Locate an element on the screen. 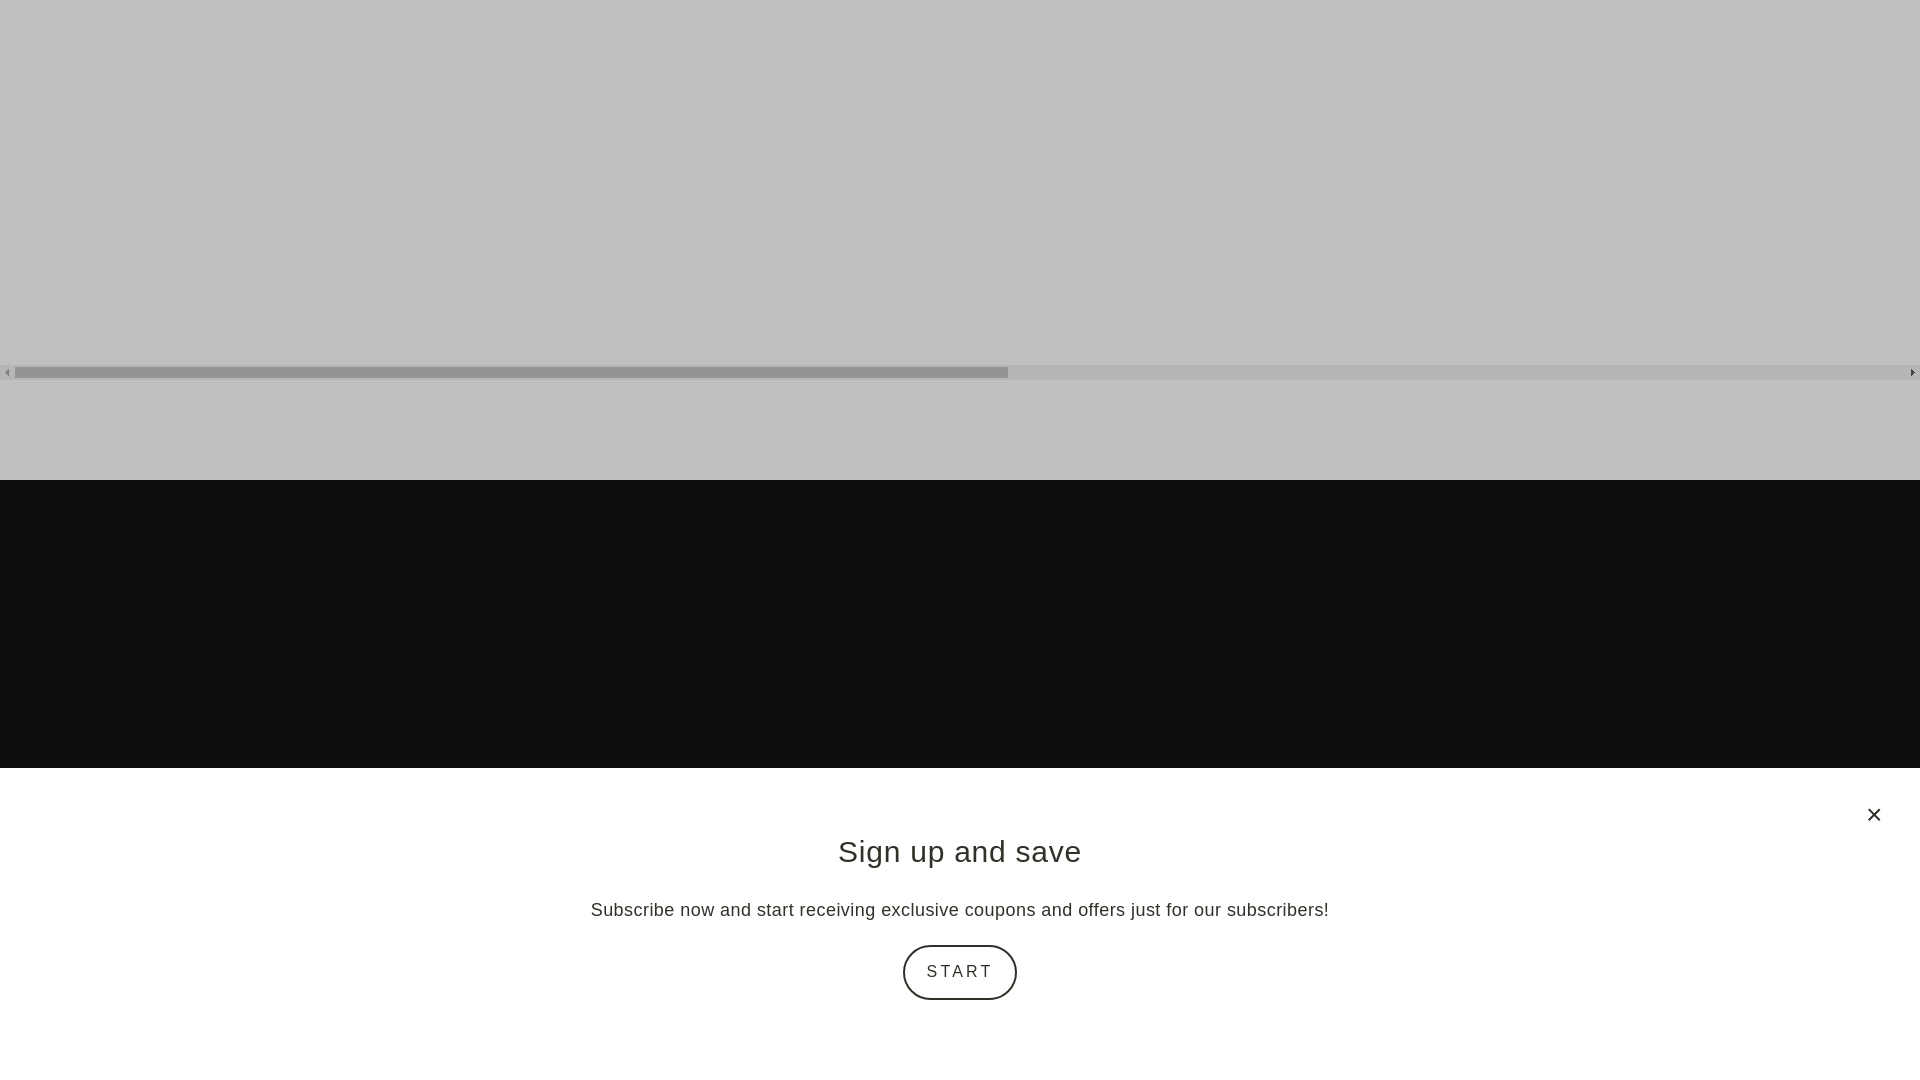  Amazon is located at coordinates (668, 1022).